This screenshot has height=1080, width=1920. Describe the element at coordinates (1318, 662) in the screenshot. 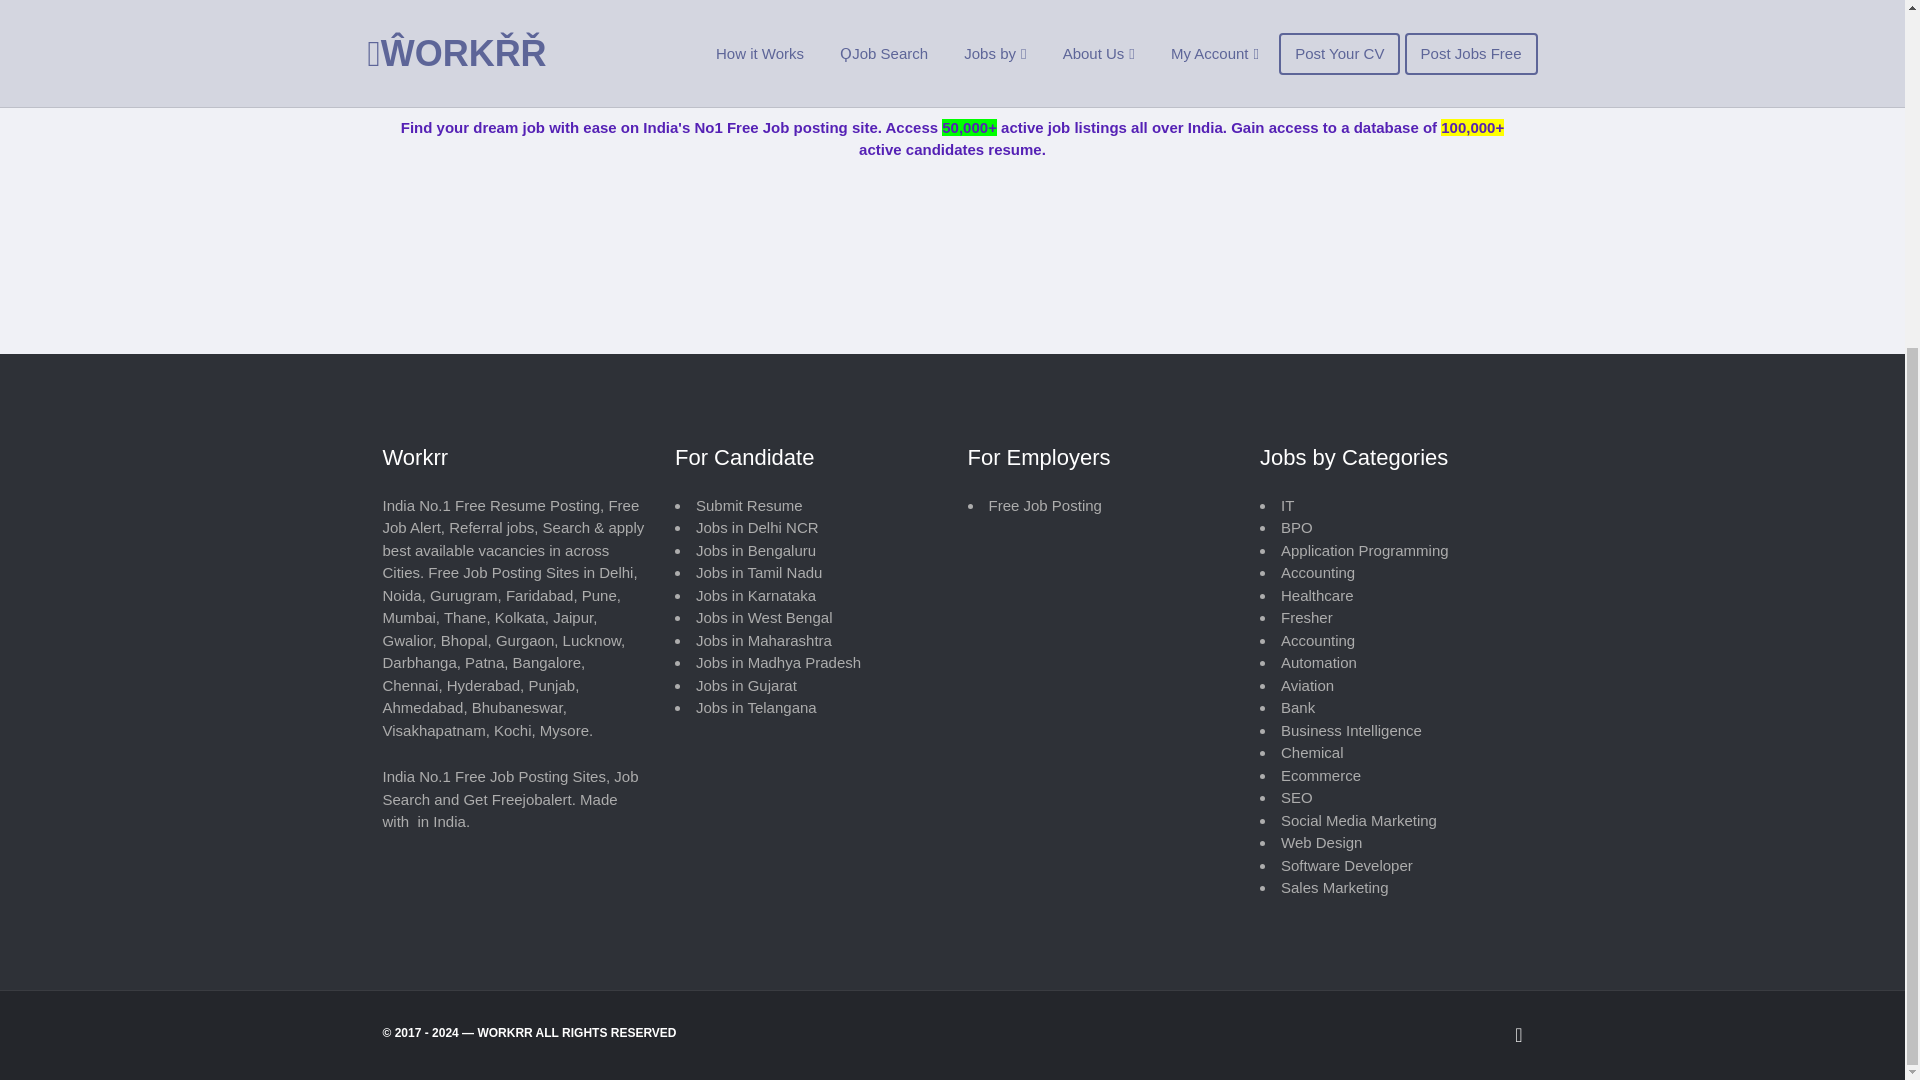

I see `Automation` at that location.